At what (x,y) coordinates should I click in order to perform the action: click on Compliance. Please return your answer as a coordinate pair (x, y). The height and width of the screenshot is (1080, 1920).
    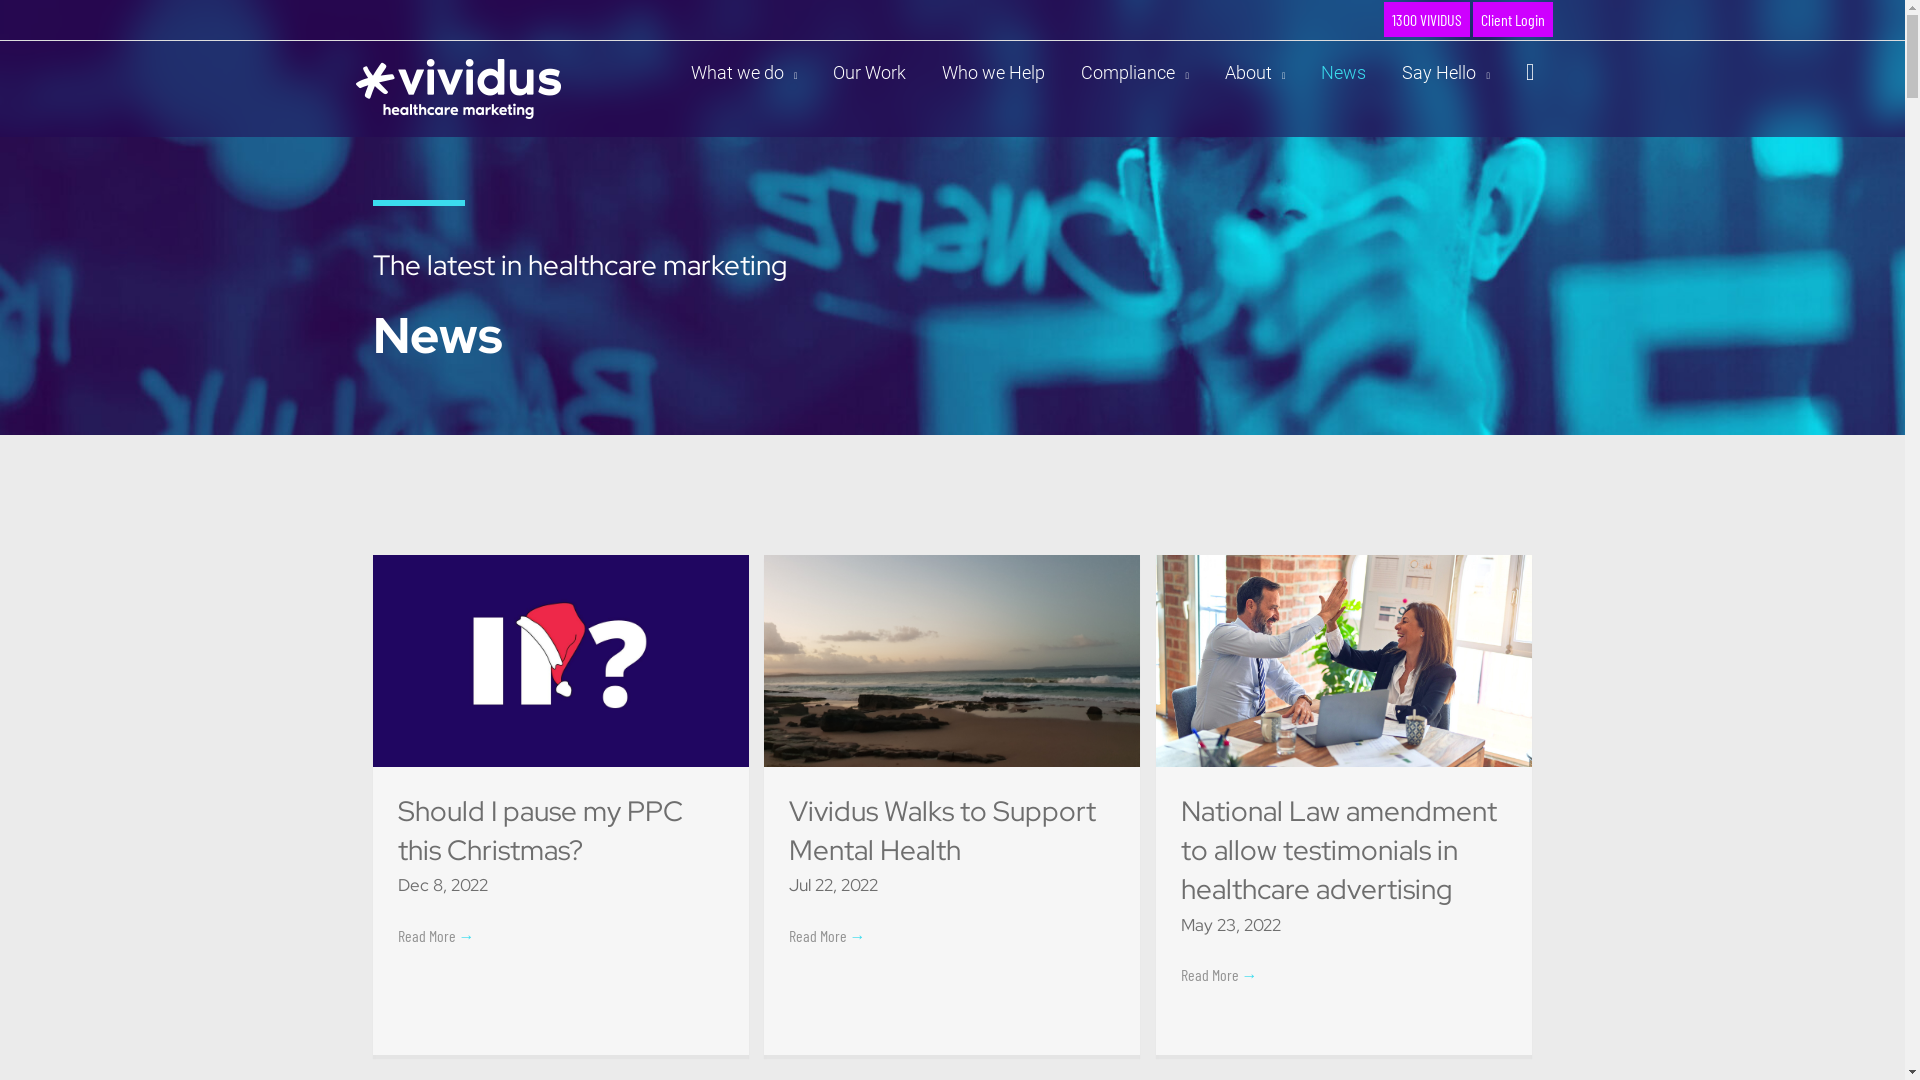
    Looking at the image, I should click on (1135, 73).